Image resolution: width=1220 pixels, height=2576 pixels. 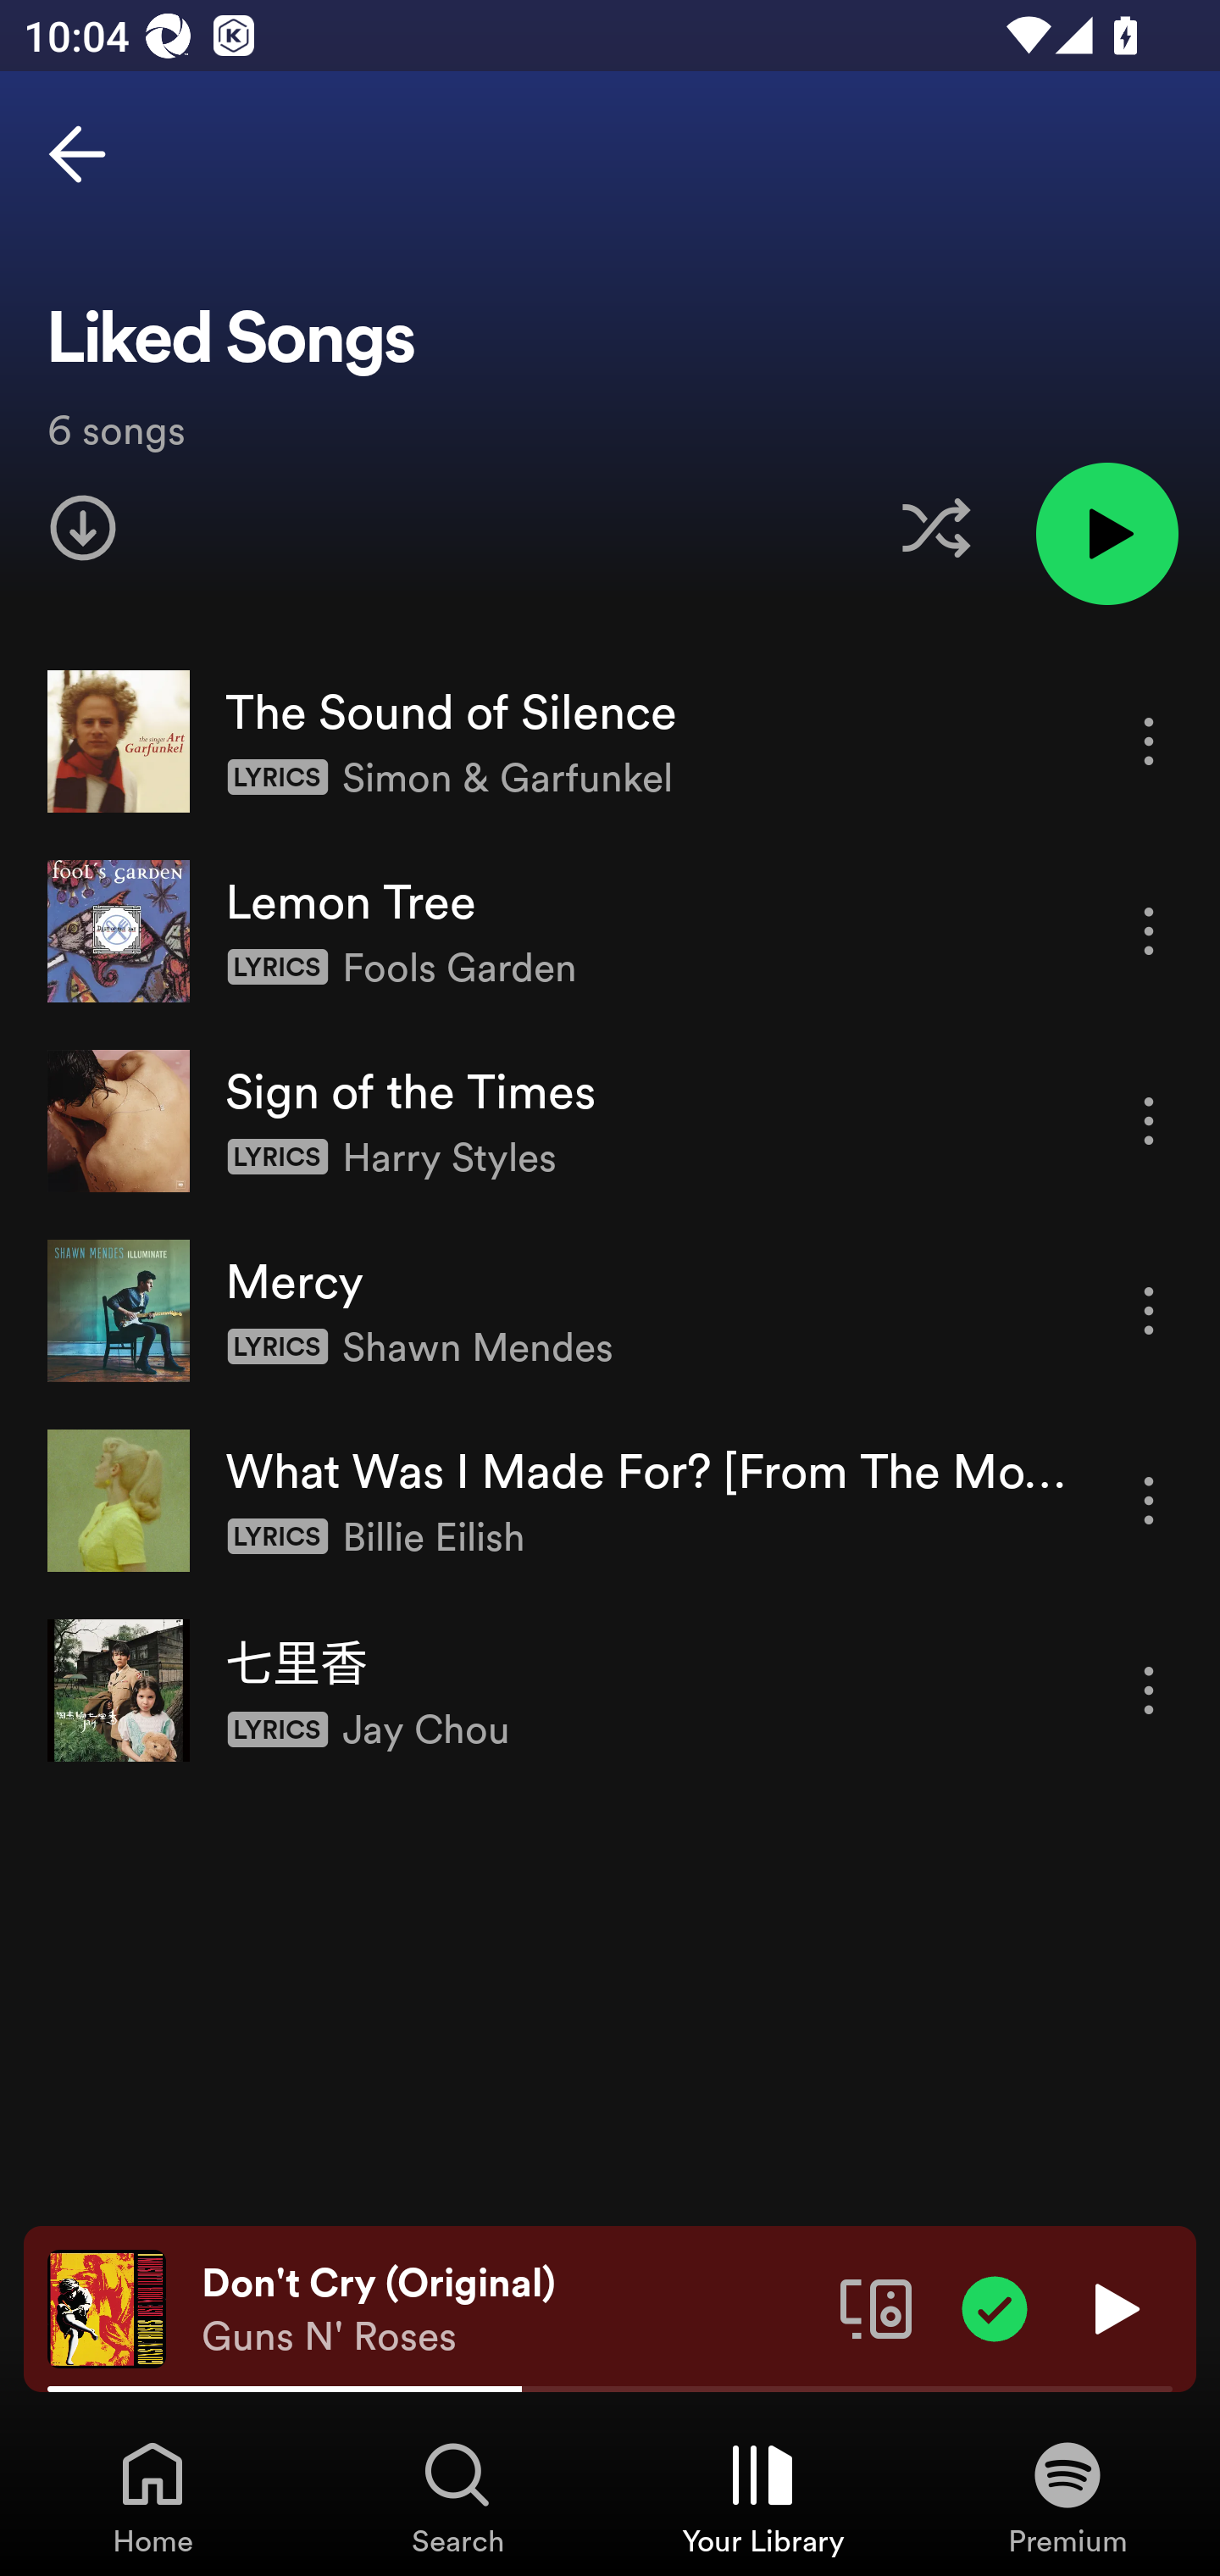 I want to click on More options for song Mercy, so click(x=1149, y=1311).